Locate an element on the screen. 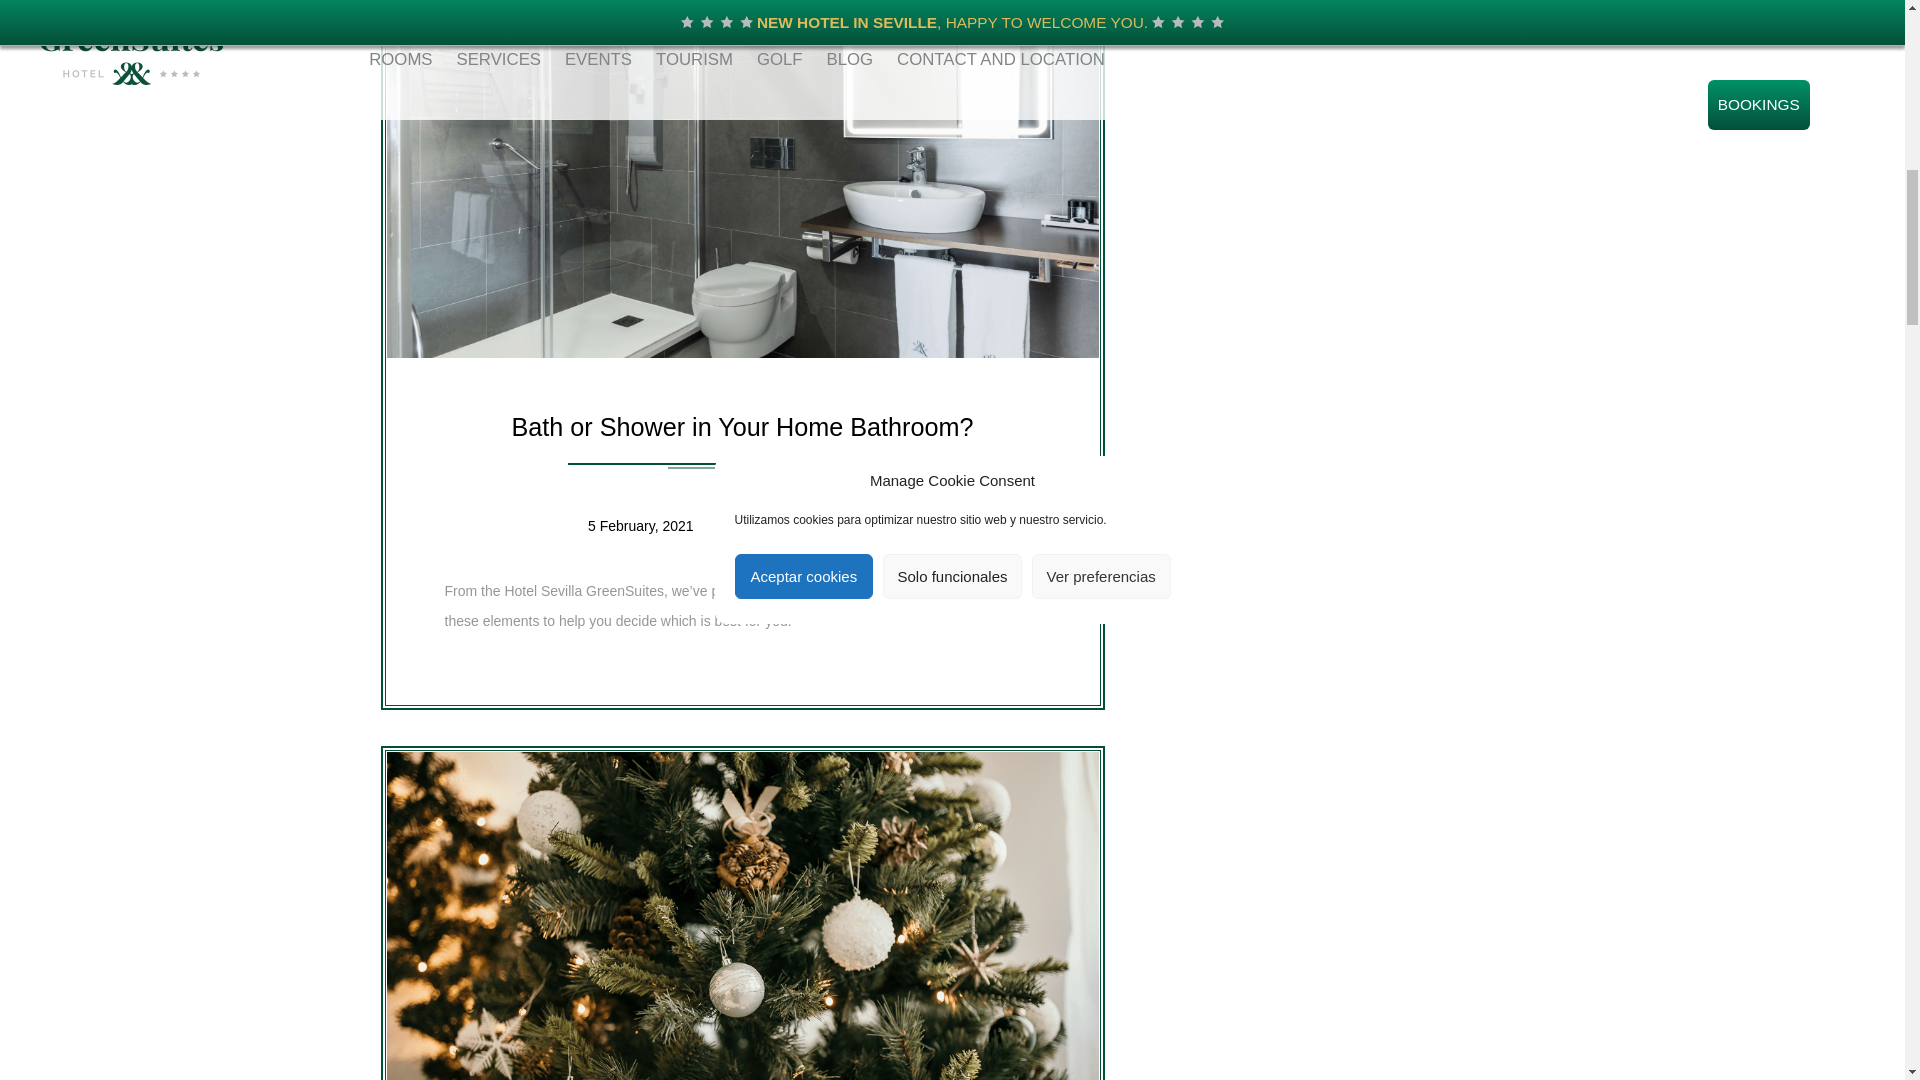  Bath or Shower in Your Home Bathroom? is located at coordinates (742, 426).